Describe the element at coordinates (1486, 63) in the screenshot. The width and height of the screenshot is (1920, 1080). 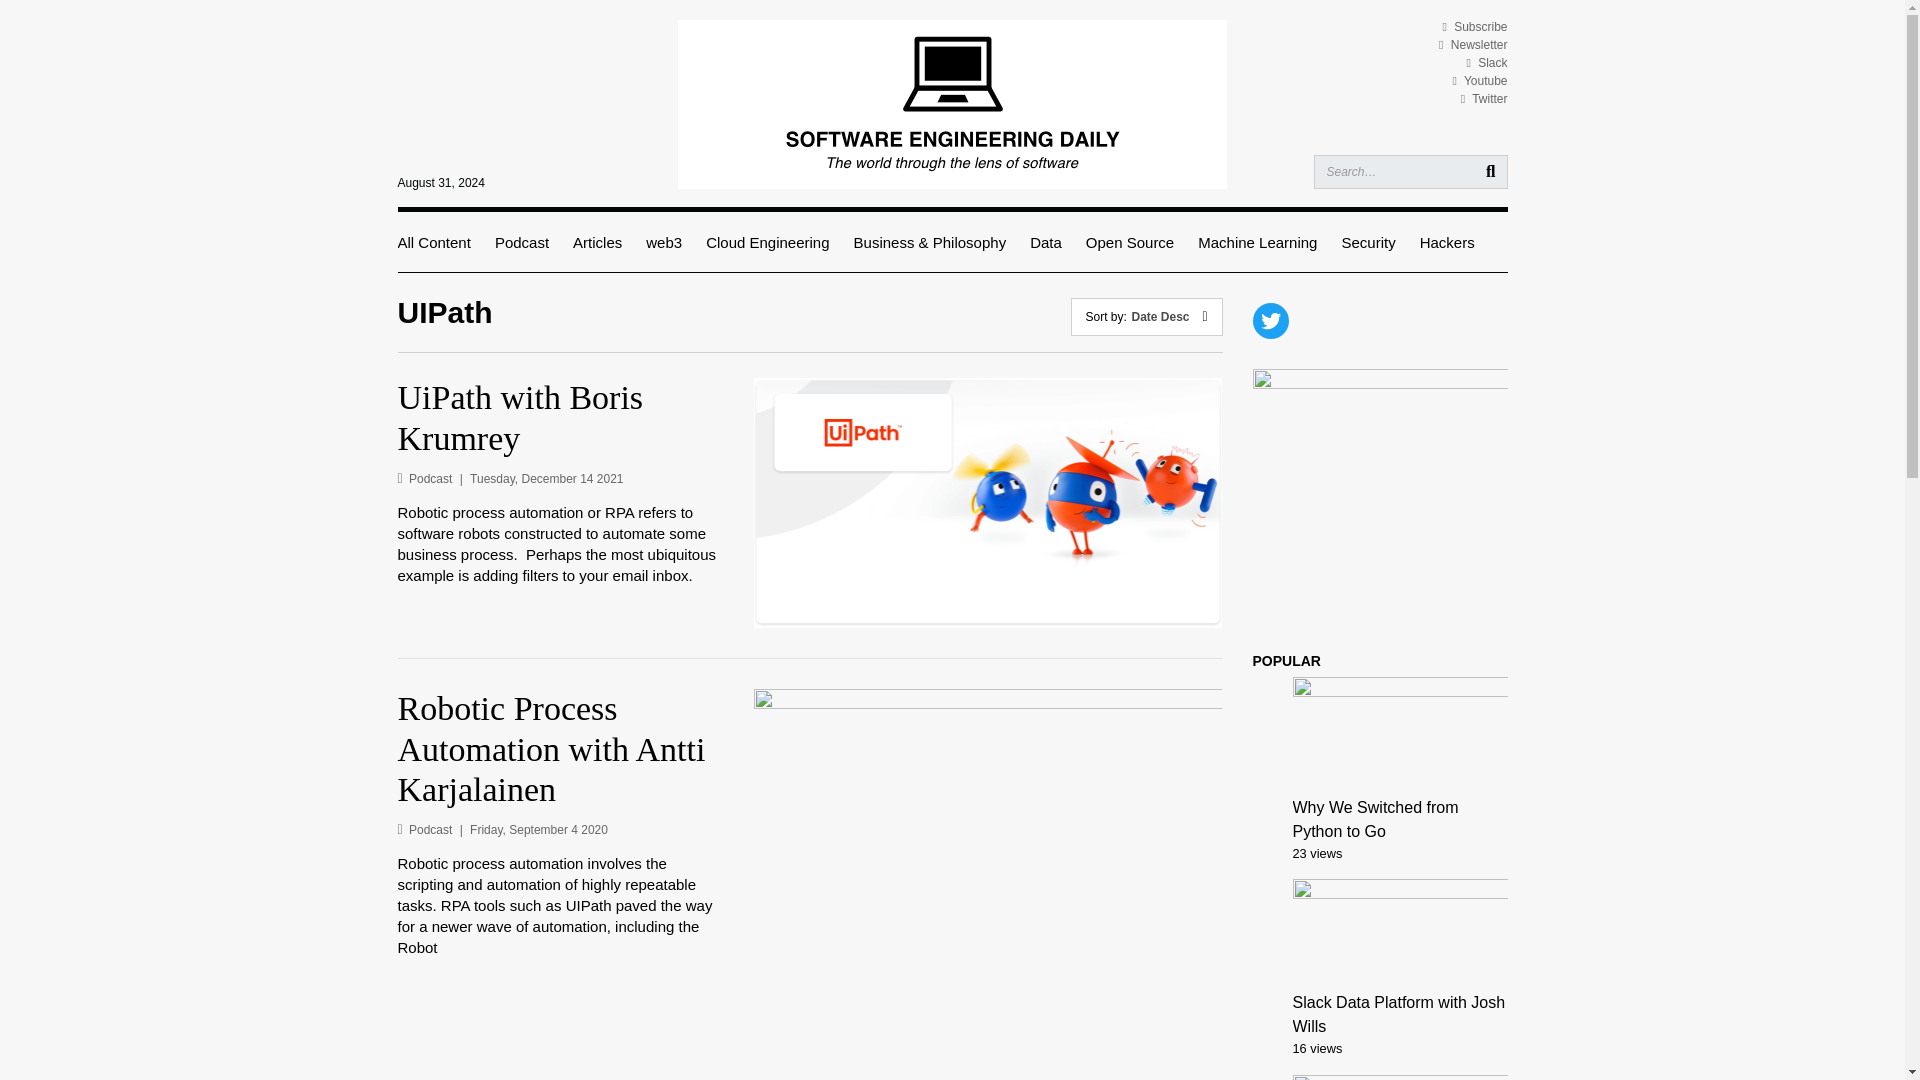
I see `Slack` at that location.